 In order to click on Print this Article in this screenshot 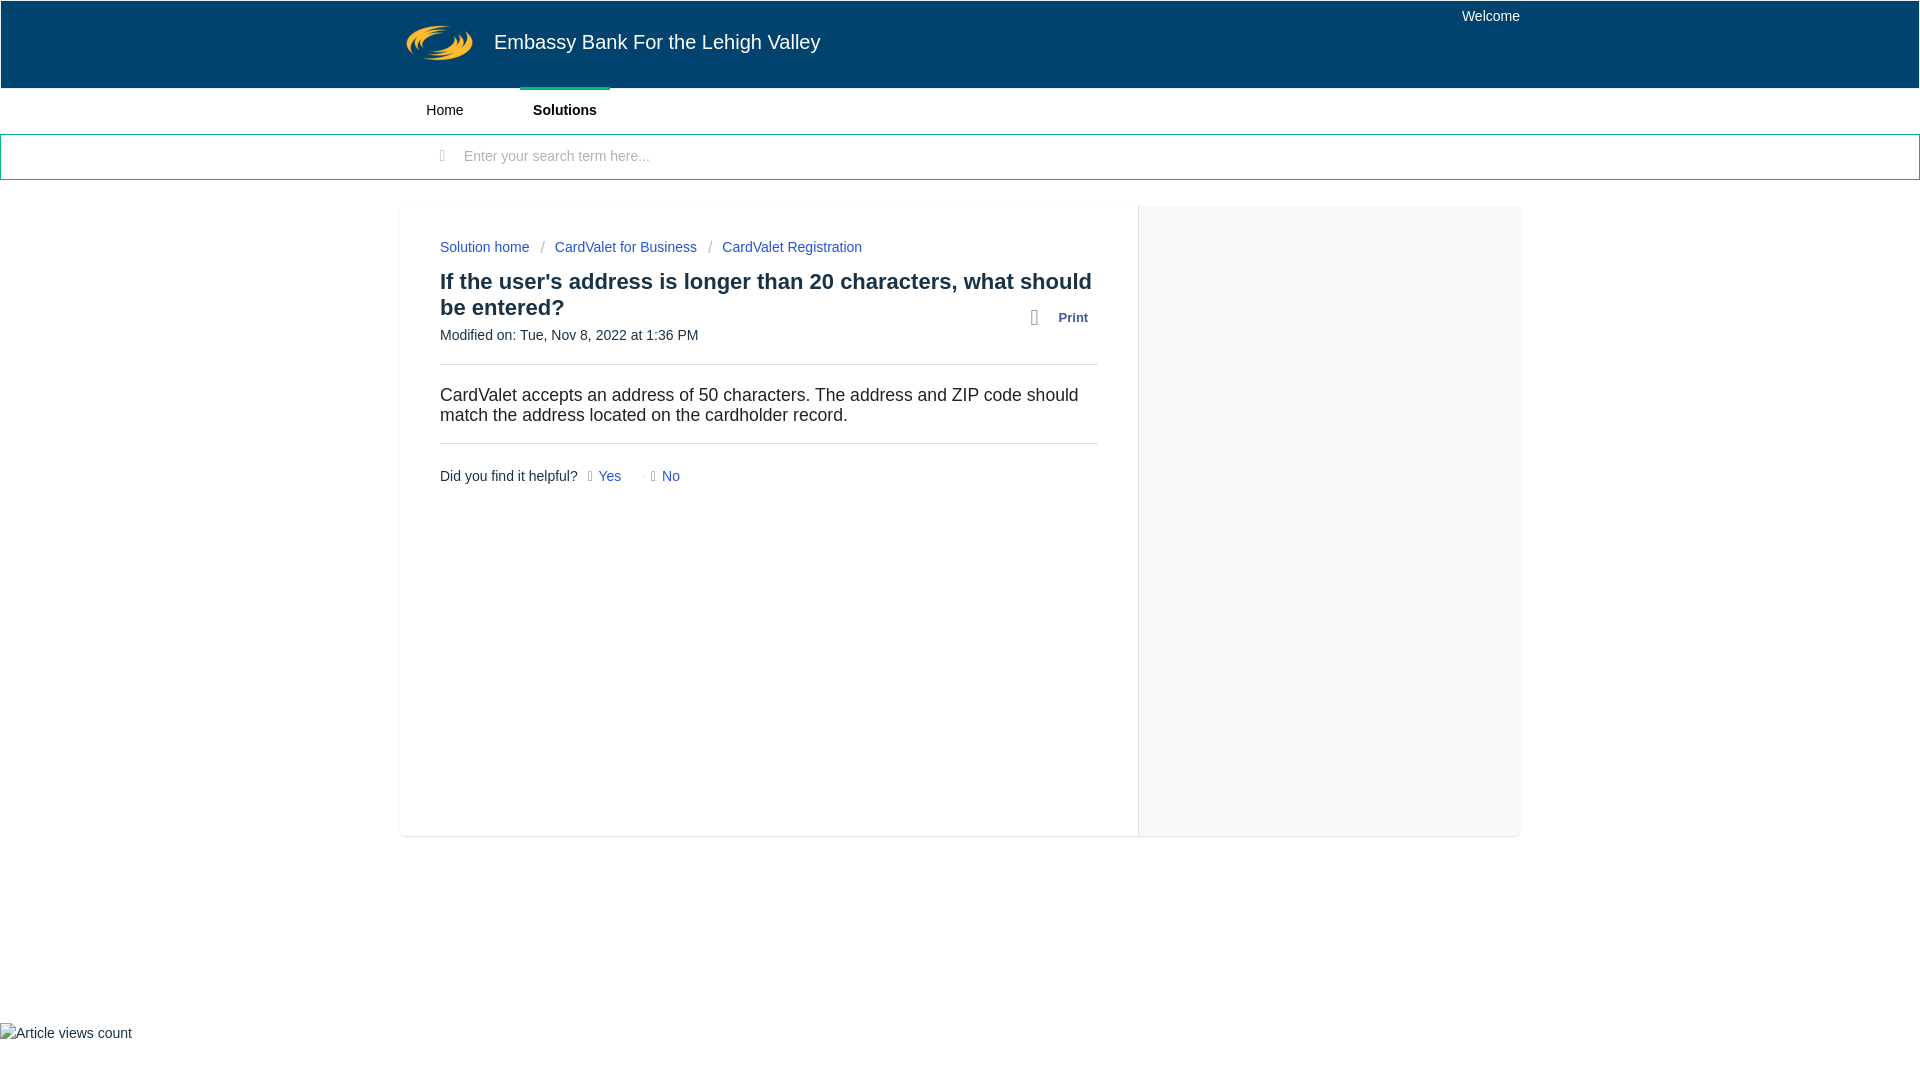, I will do `click(1064, 317)`.